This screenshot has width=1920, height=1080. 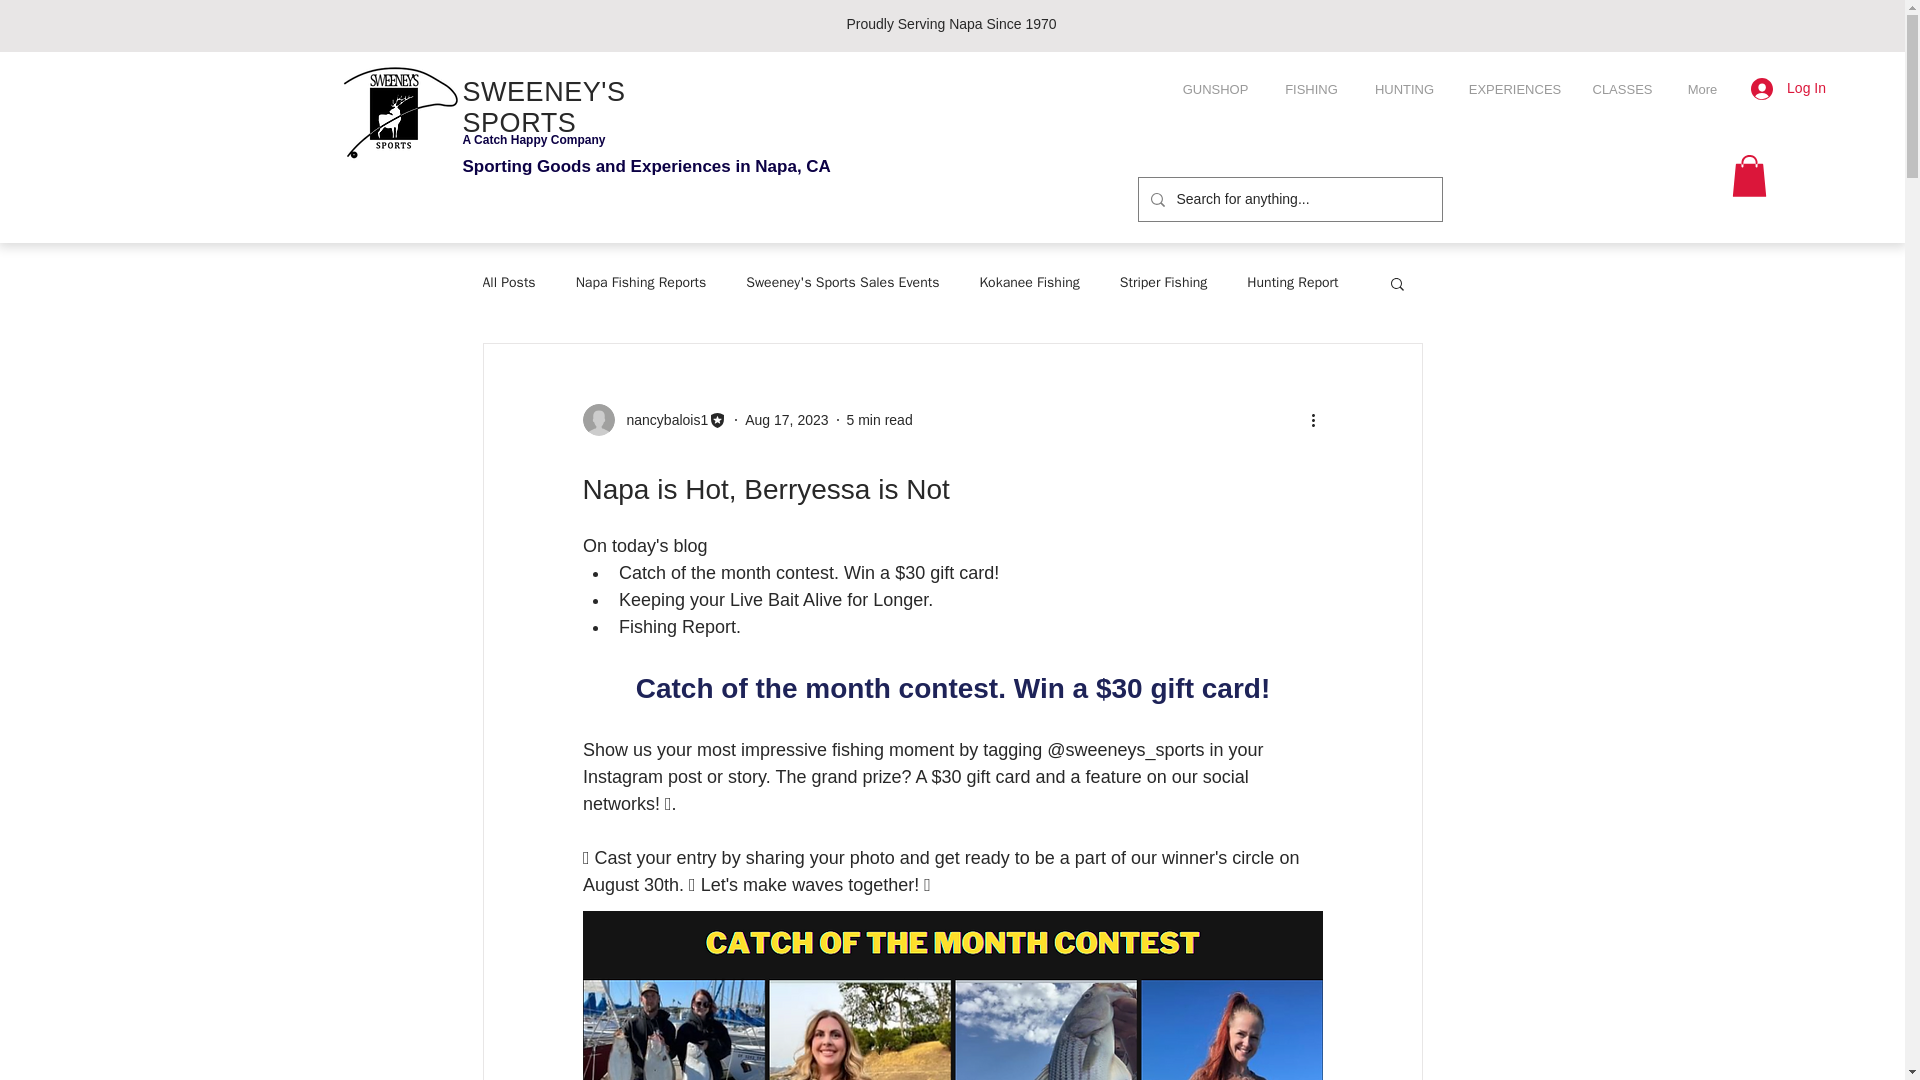 I want to click on All Posts, so click(x=508, y=282).